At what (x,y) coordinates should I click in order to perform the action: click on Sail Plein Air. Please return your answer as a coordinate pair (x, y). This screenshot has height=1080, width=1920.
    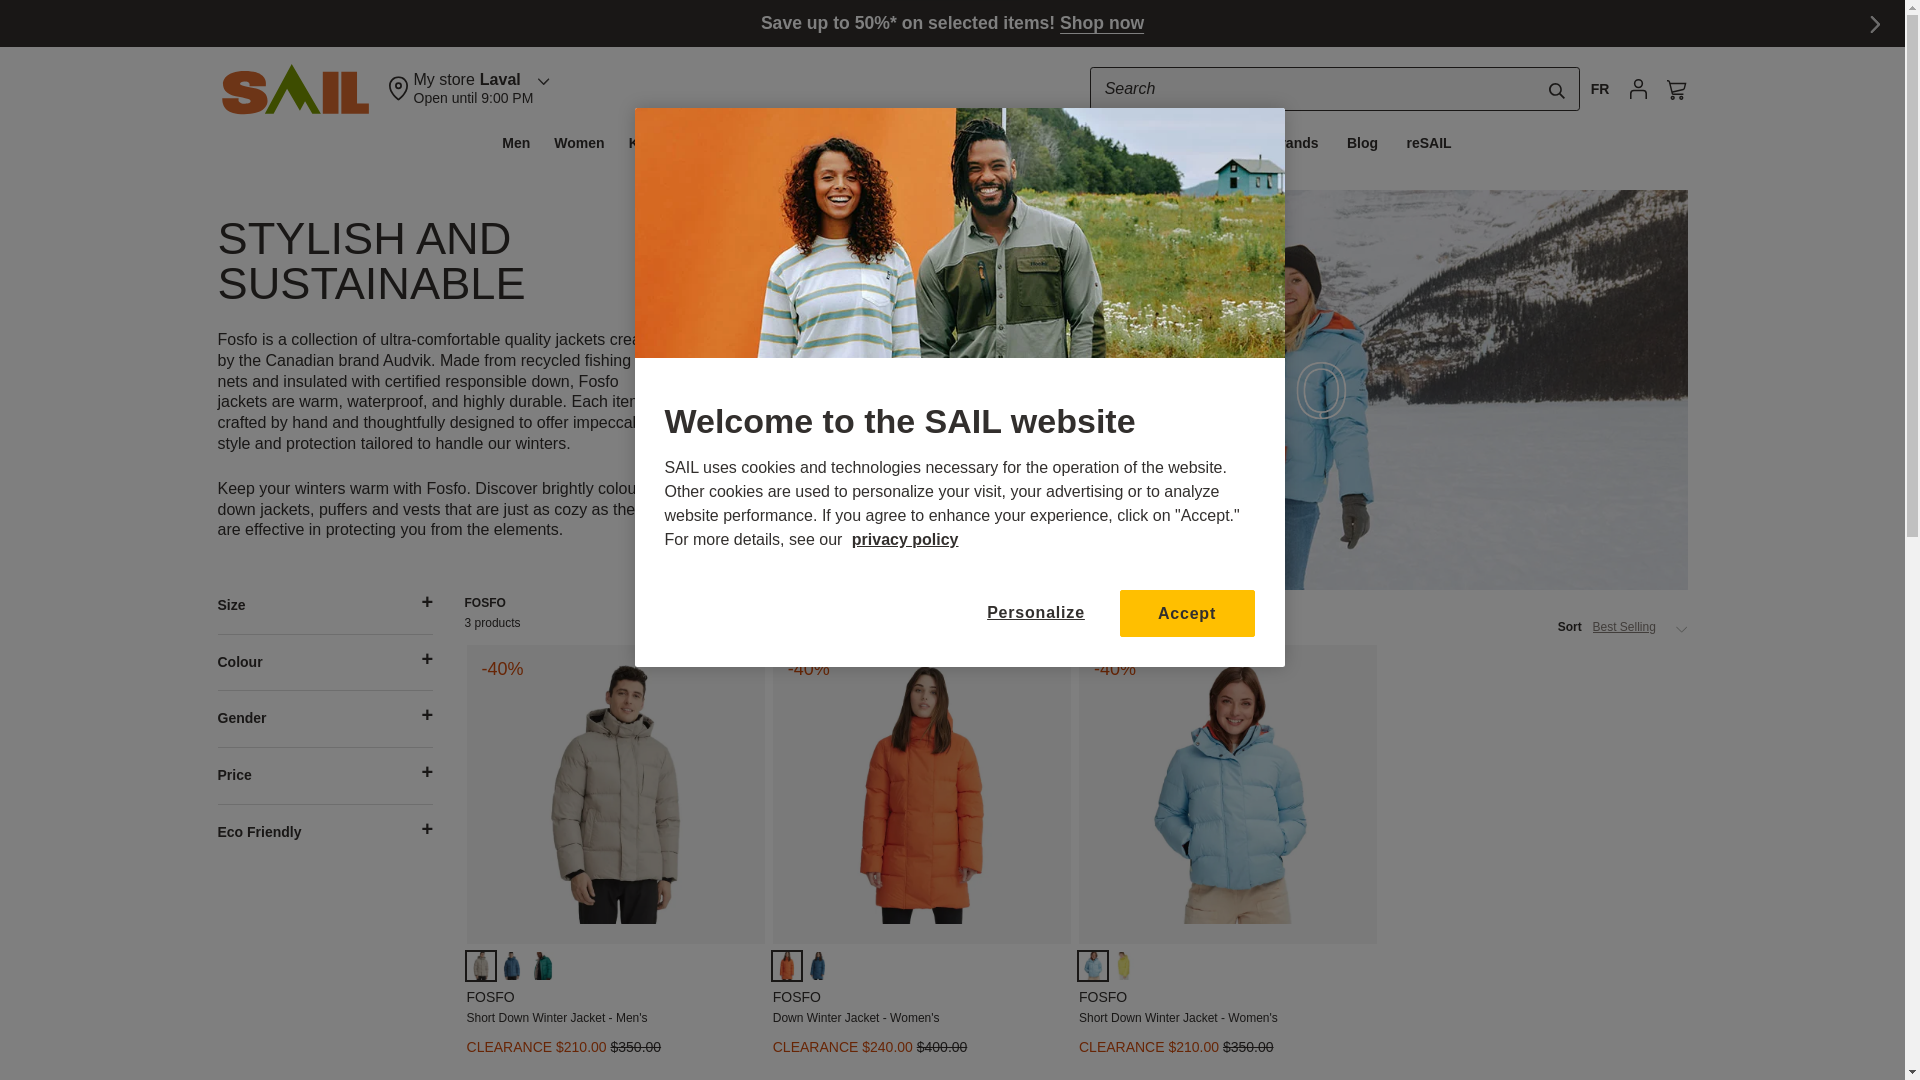
    Looking at the image, I should click on (1638, 90).